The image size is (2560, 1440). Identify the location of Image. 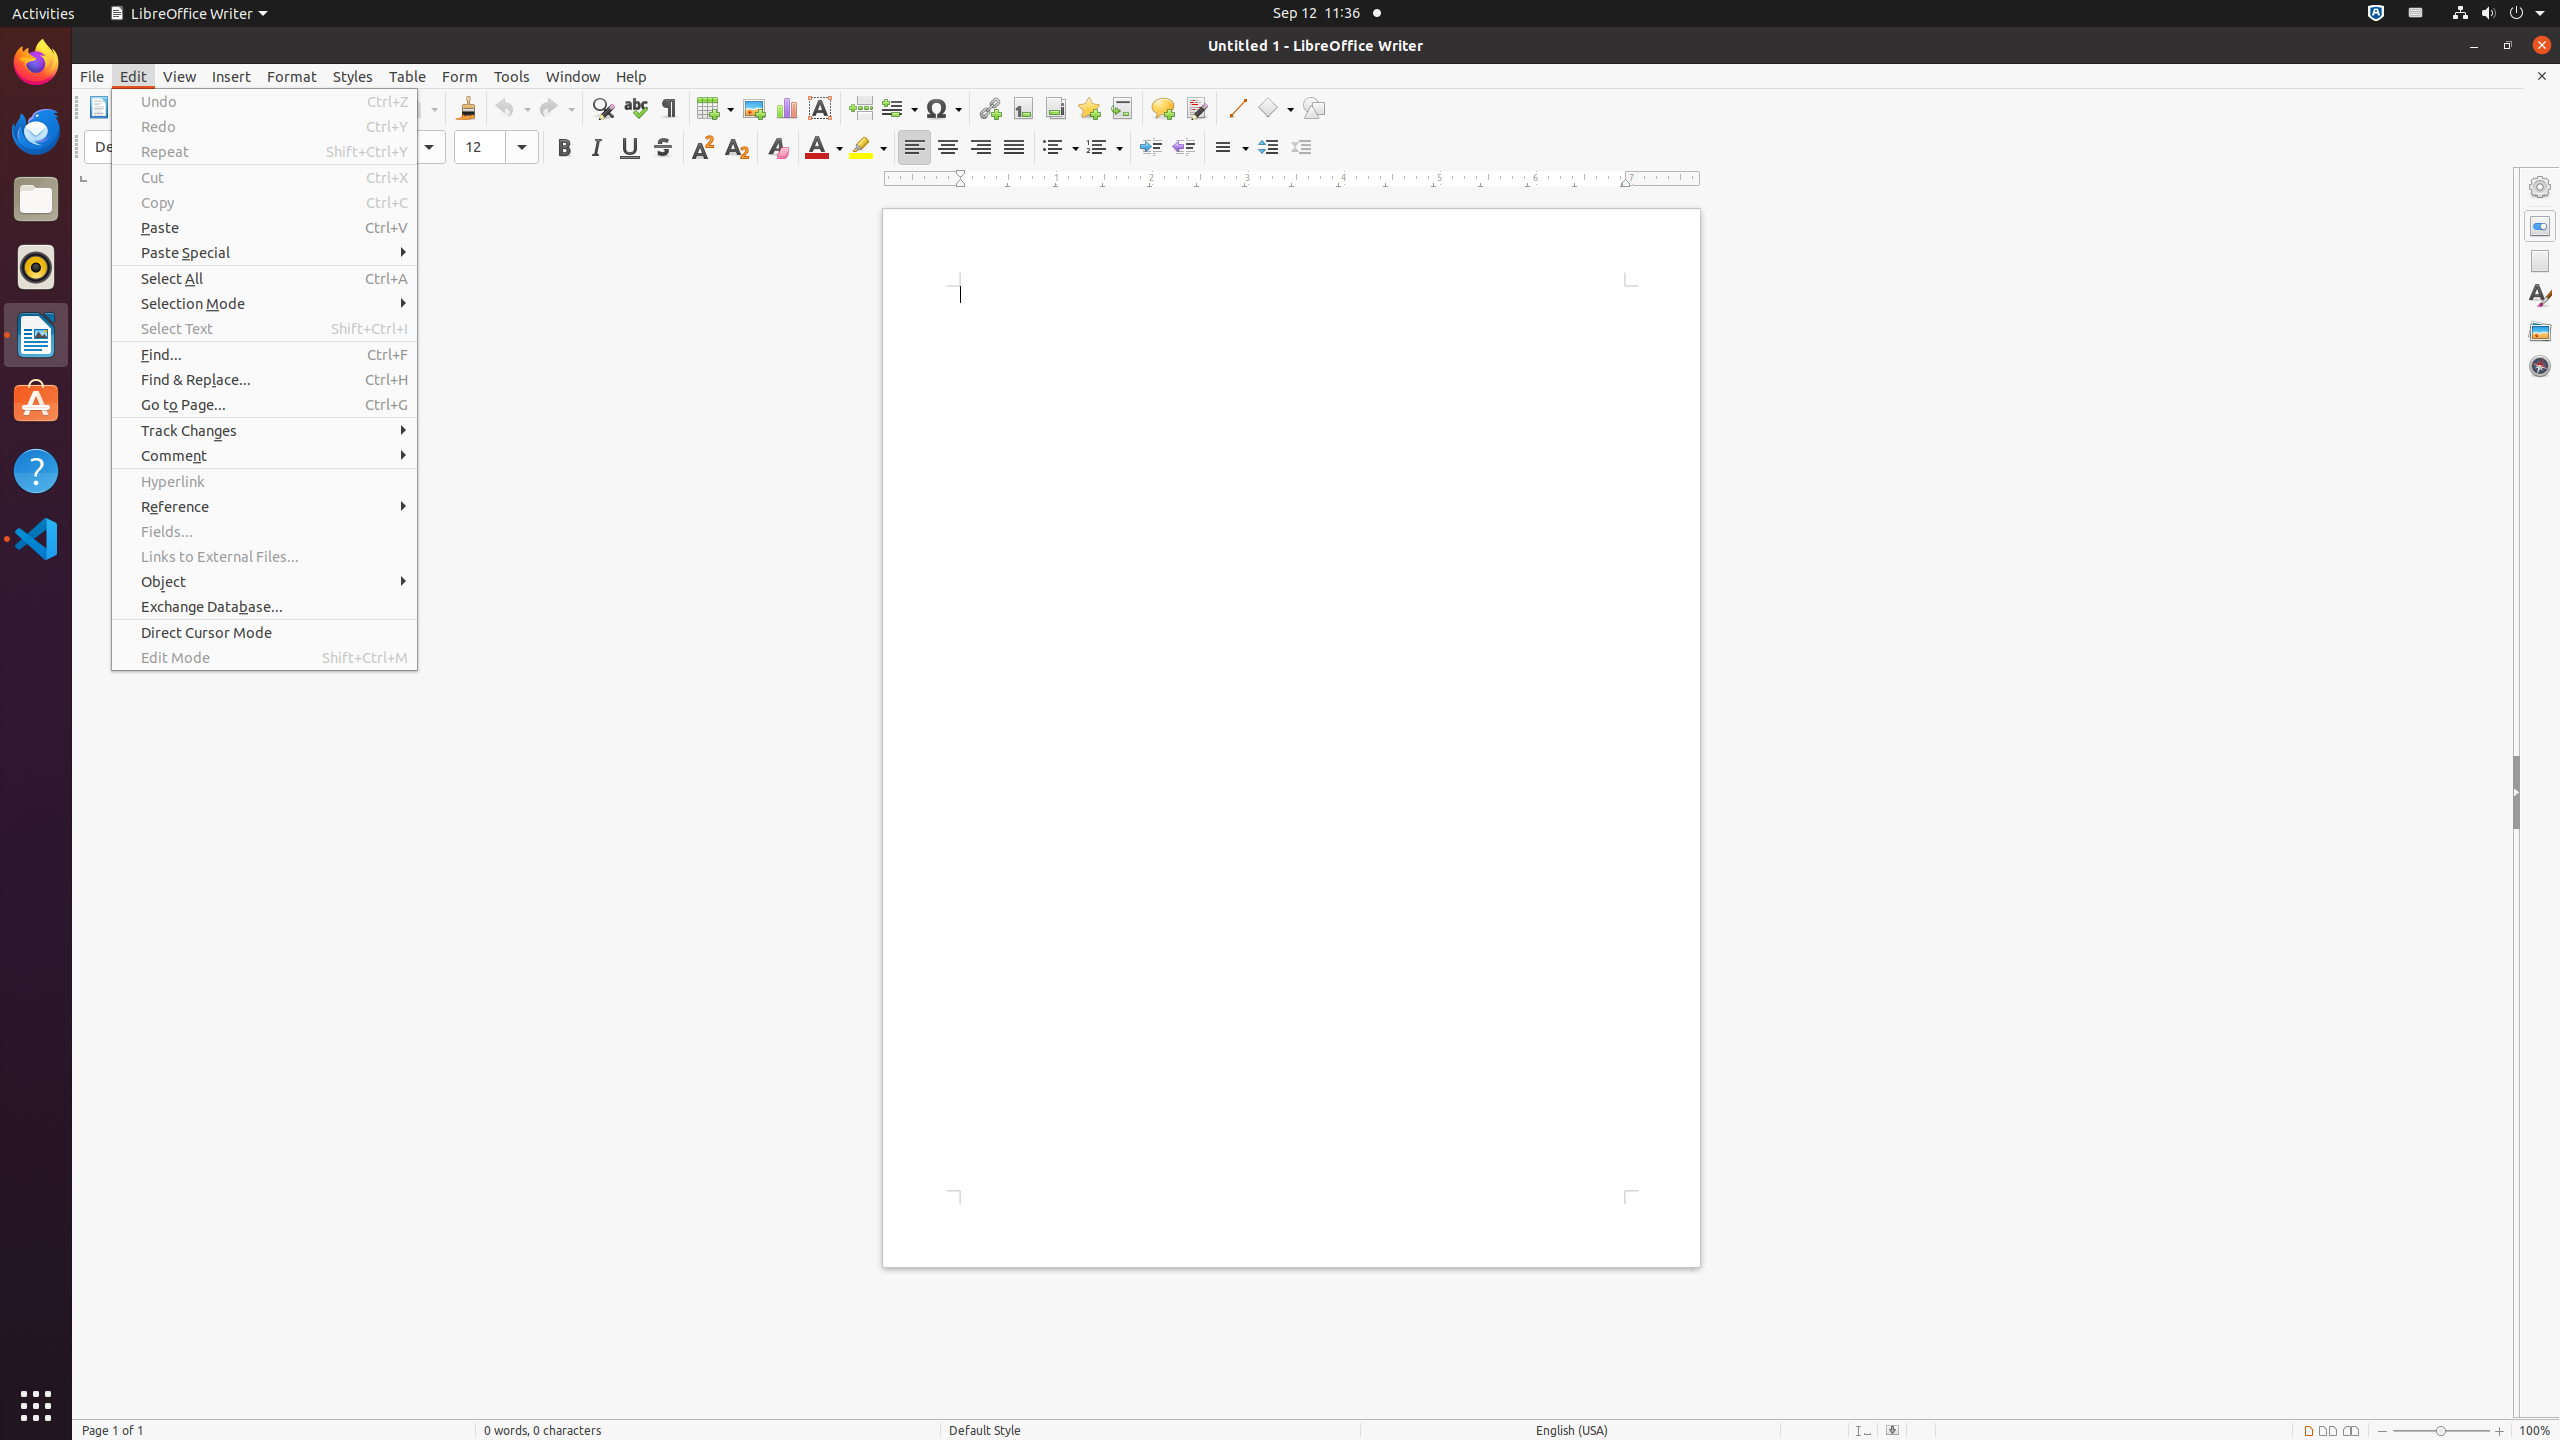
(754, 108).